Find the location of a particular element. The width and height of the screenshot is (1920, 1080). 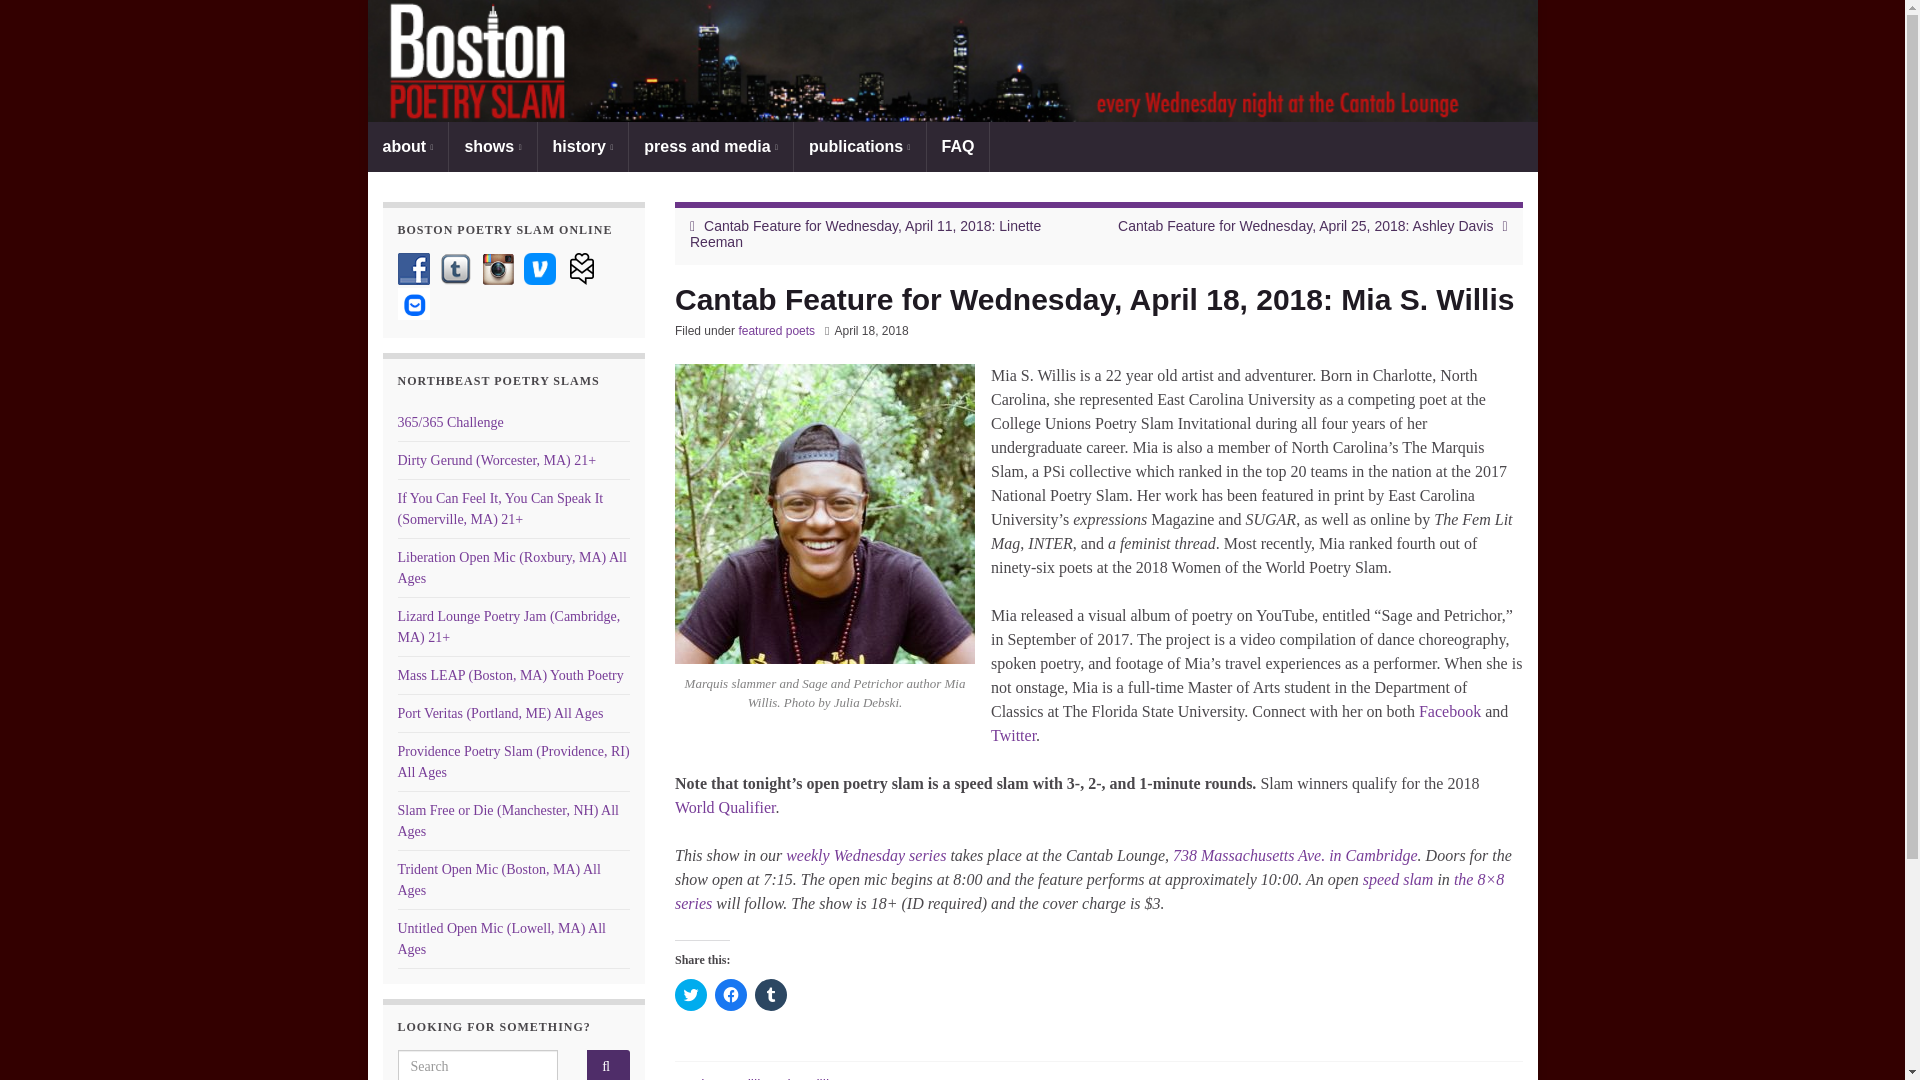

Click to share on Twitter is located at coordinates (690, 994).